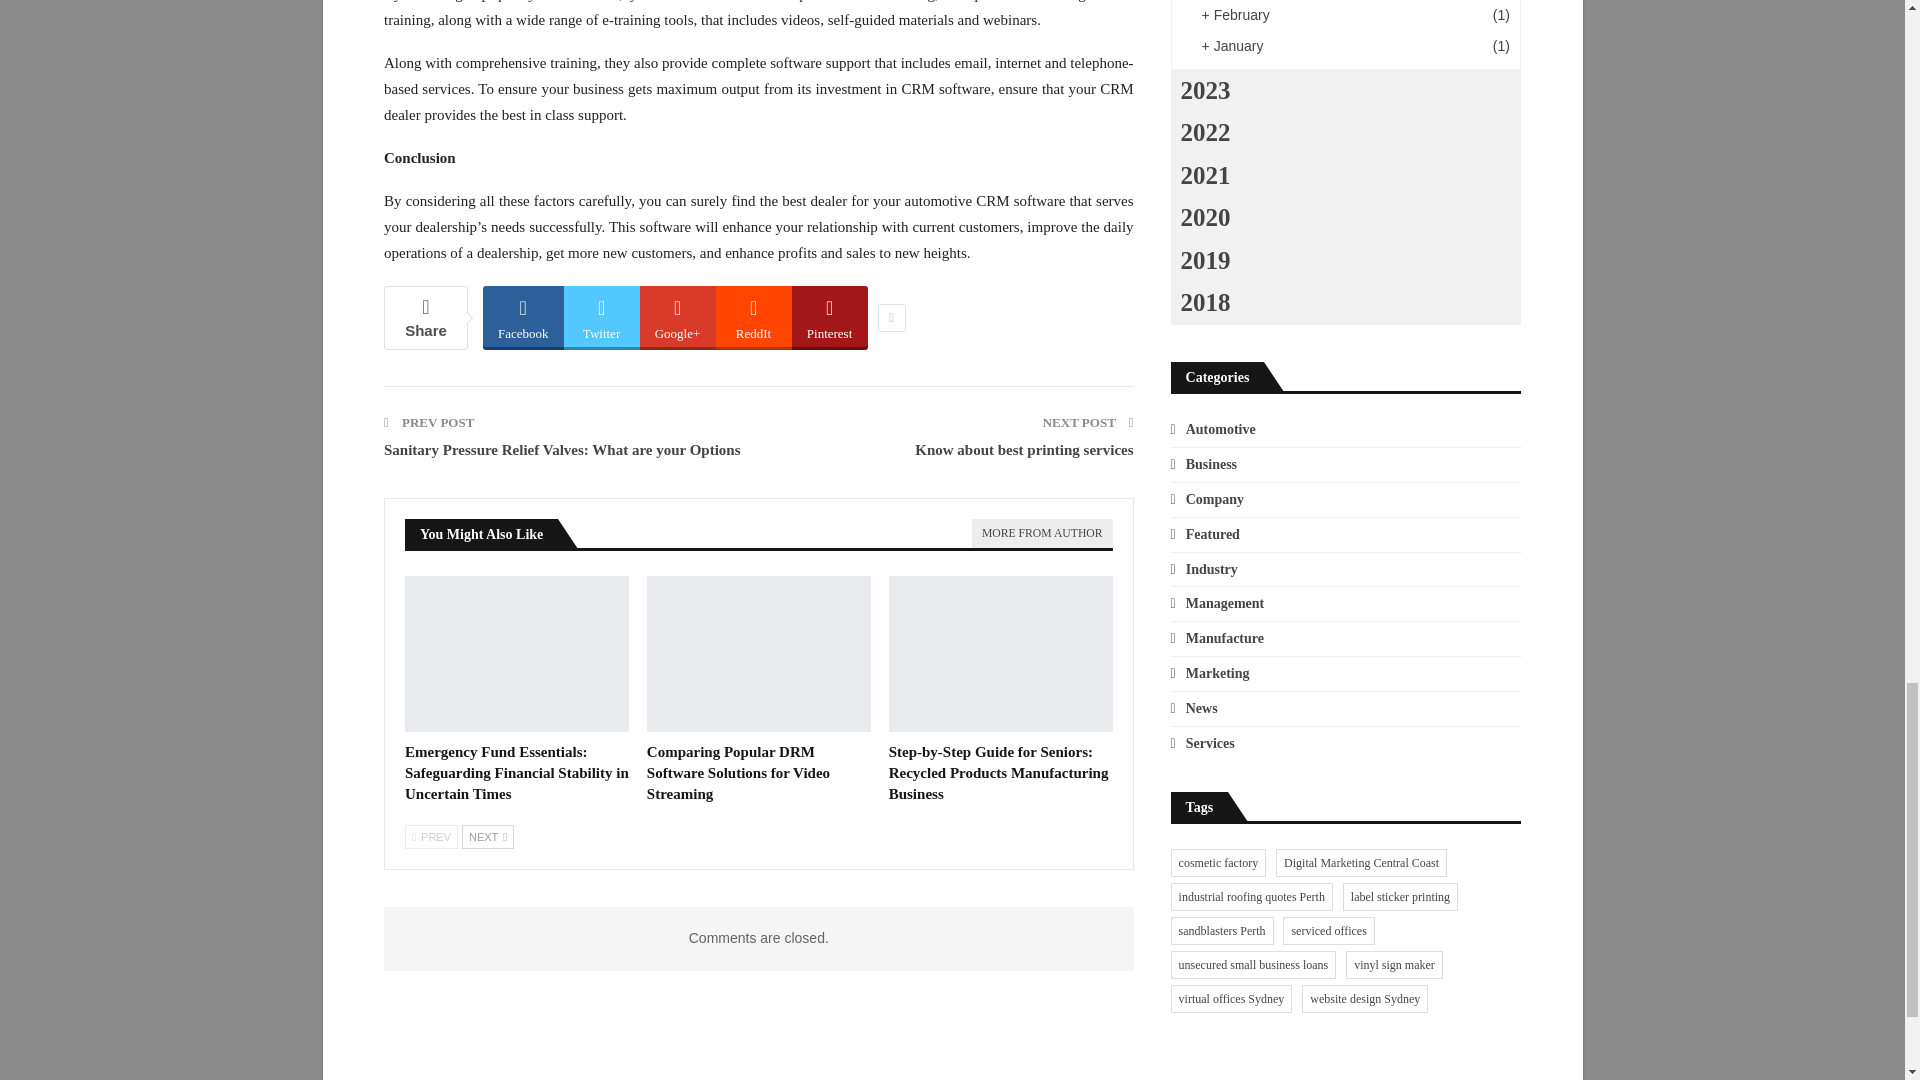 The width and height of the screenshot is (1920, 1080). I want to click on ReddIt, so click(754, 316).